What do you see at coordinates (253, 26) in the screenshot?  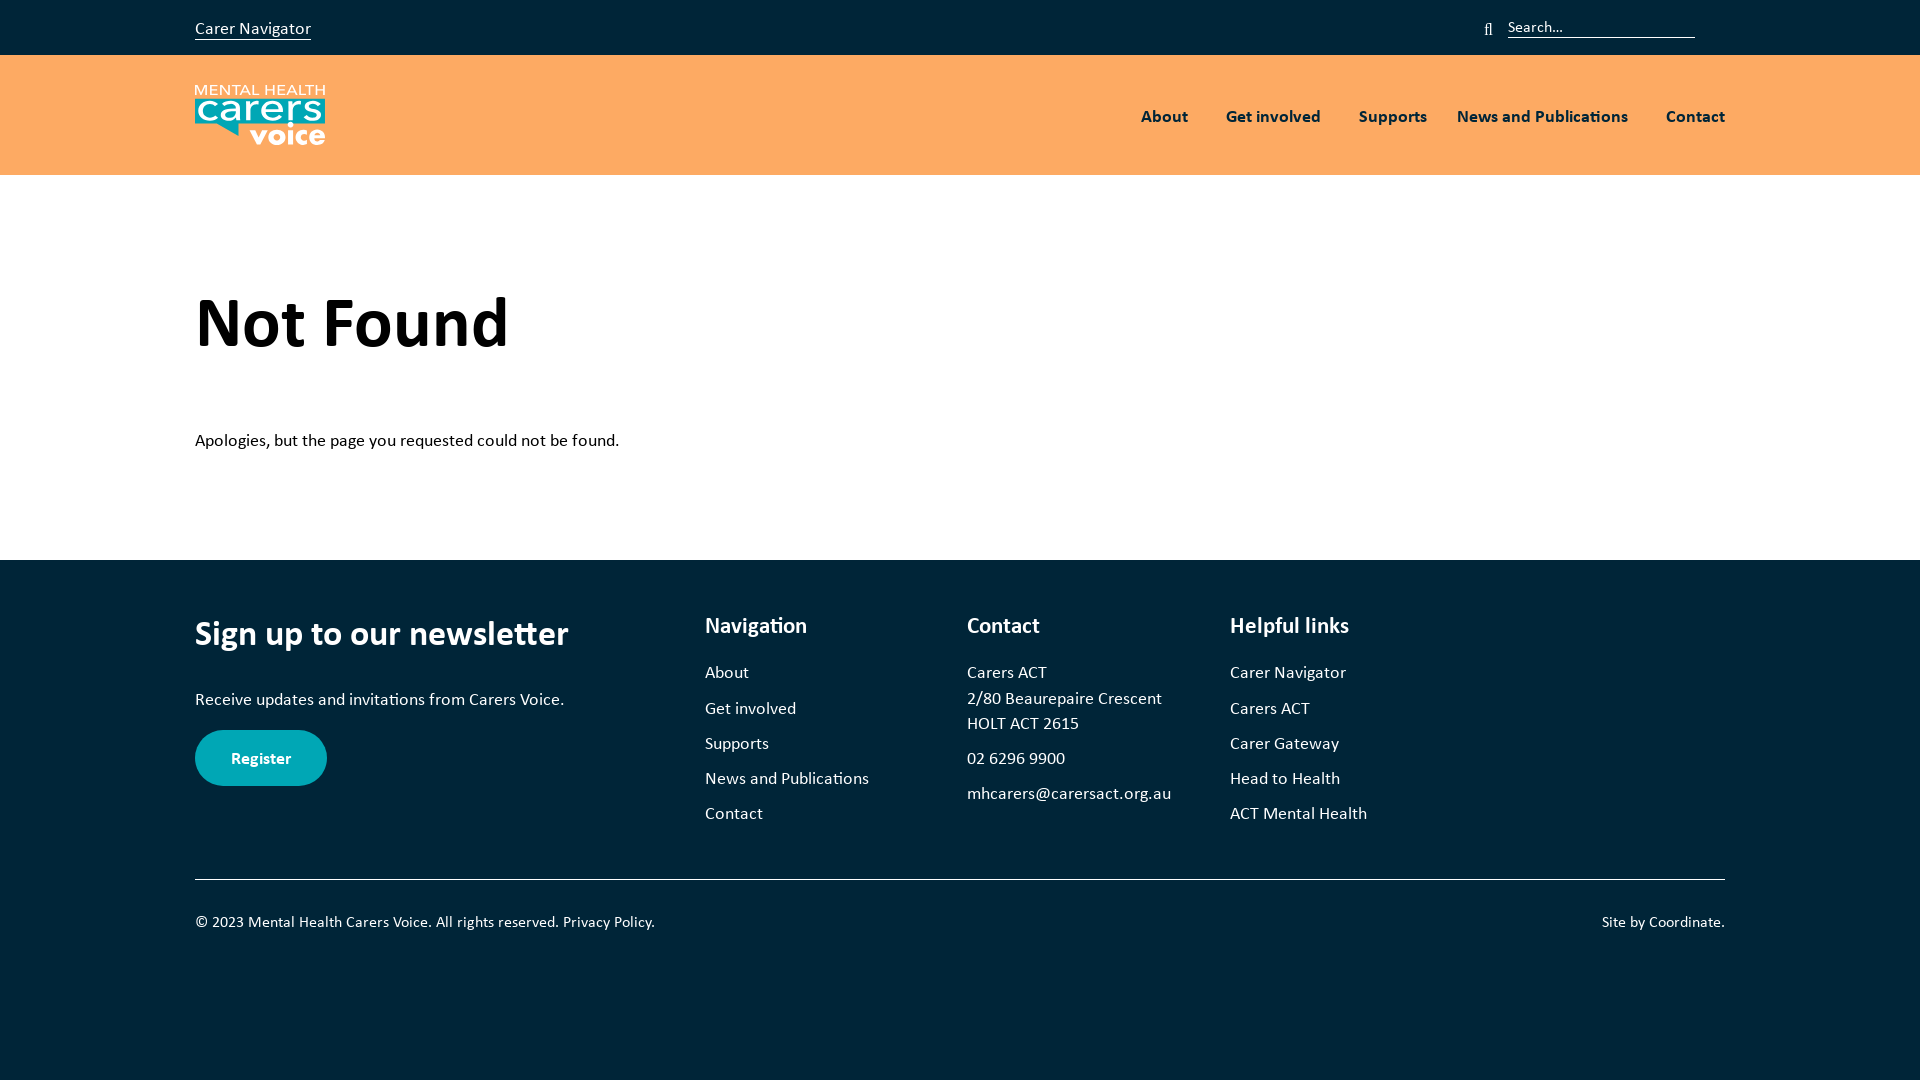 I see `Carer Navigator` at bounding box center [253, 26].